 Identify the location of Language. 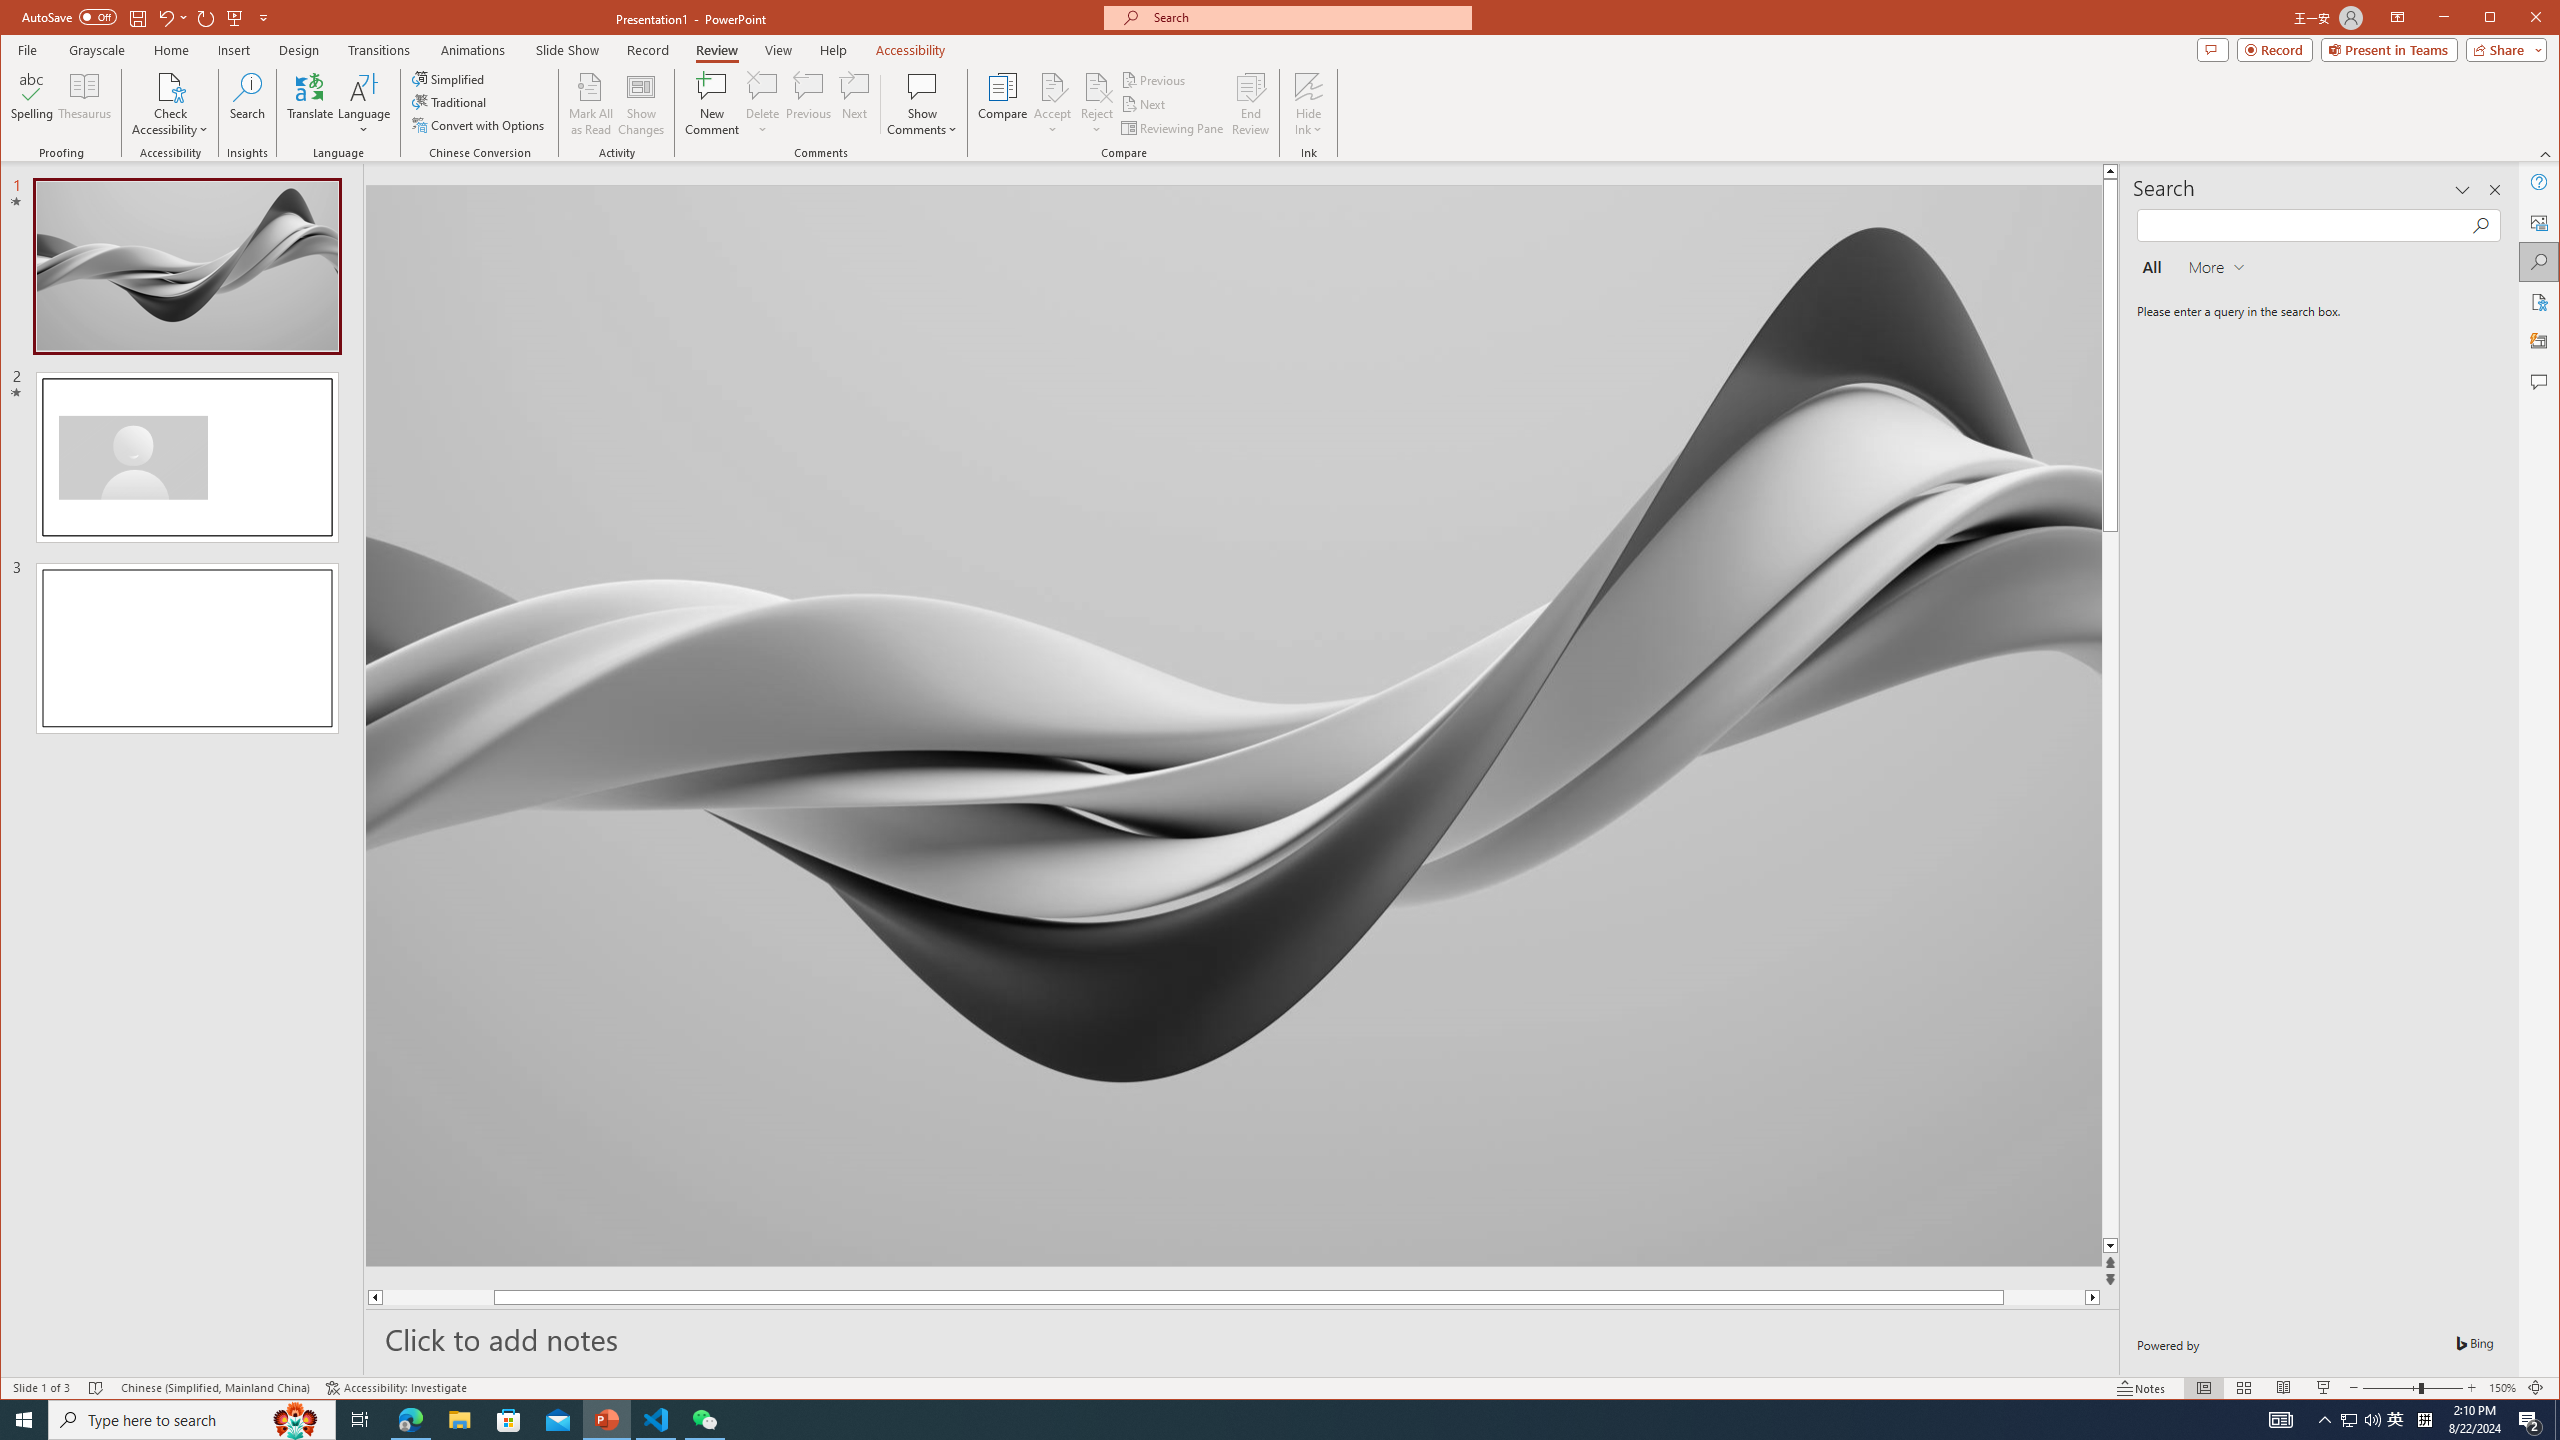
(364, 104).